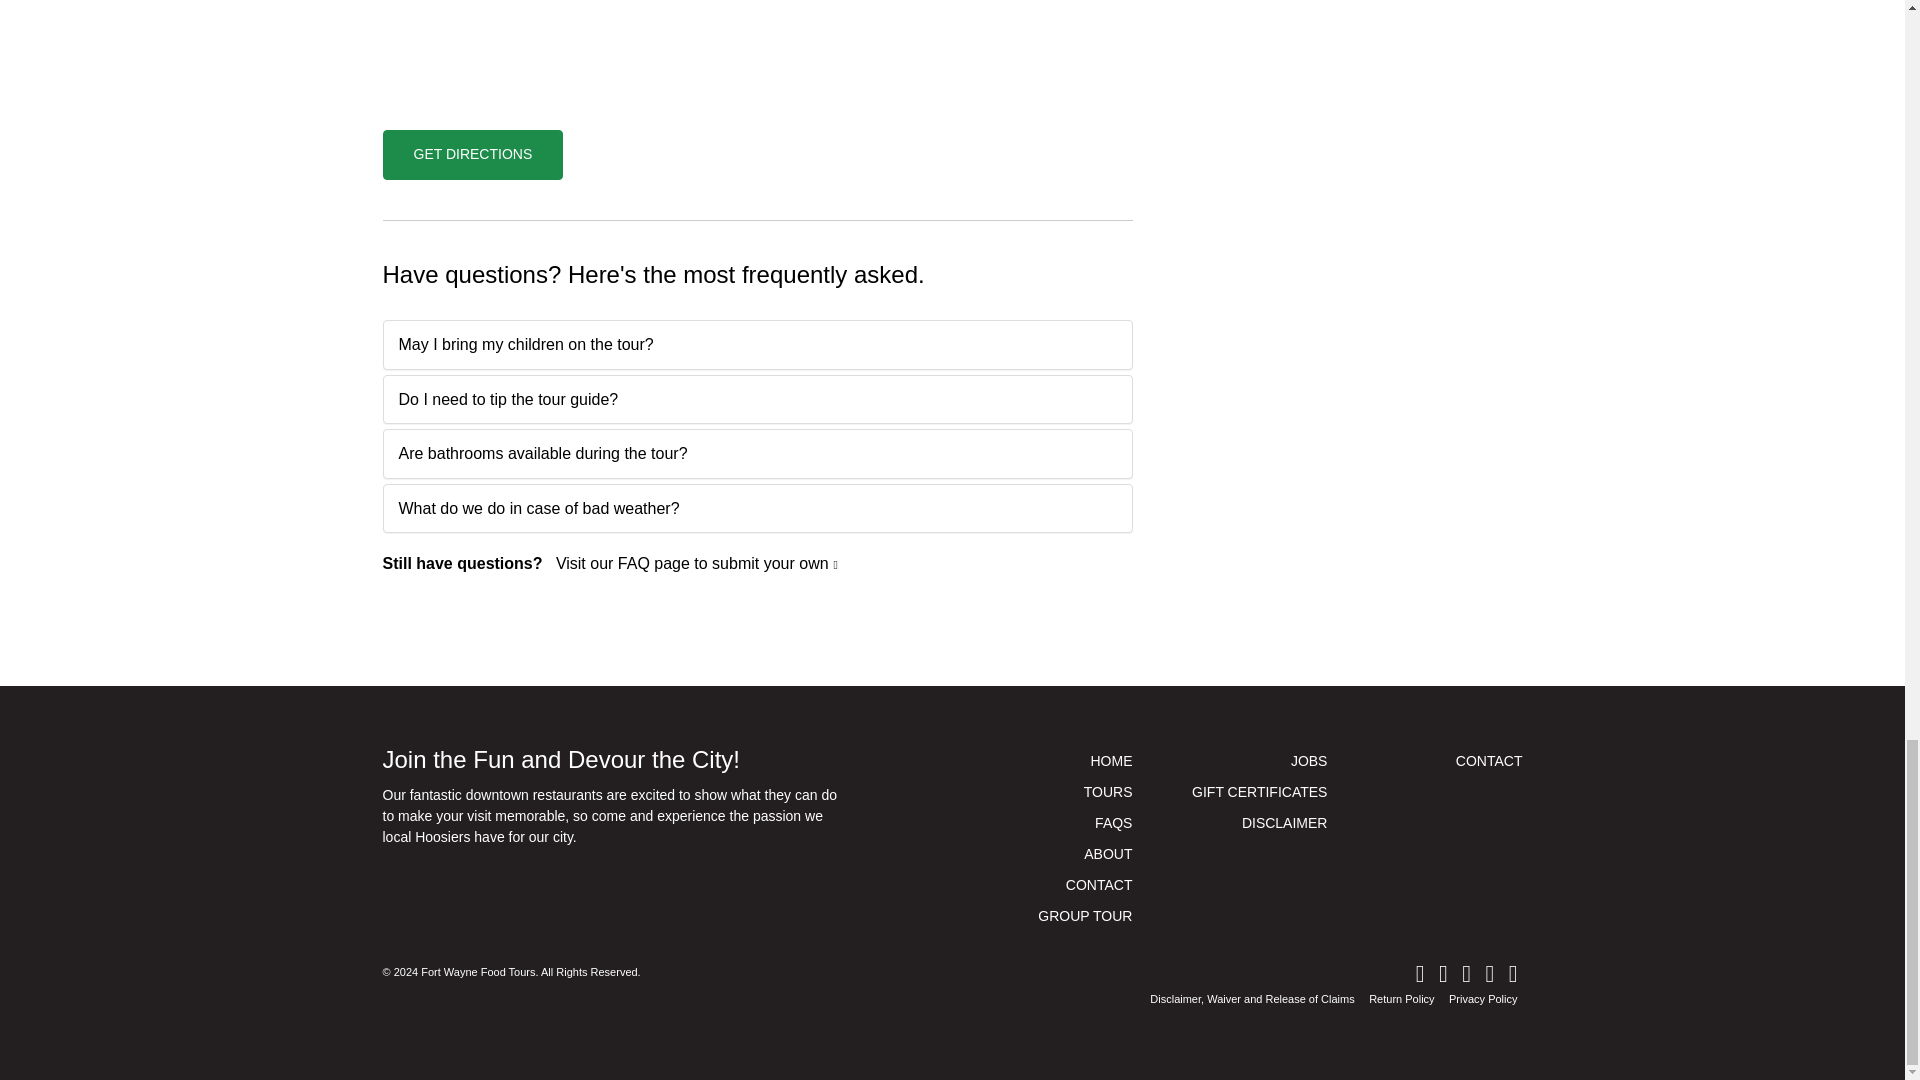 This screenshot has width=1920, height=1080. Describe the element at coordinates (758, 400) in the screenshot. I see `Do I need to tip the tour guide?` at that location.